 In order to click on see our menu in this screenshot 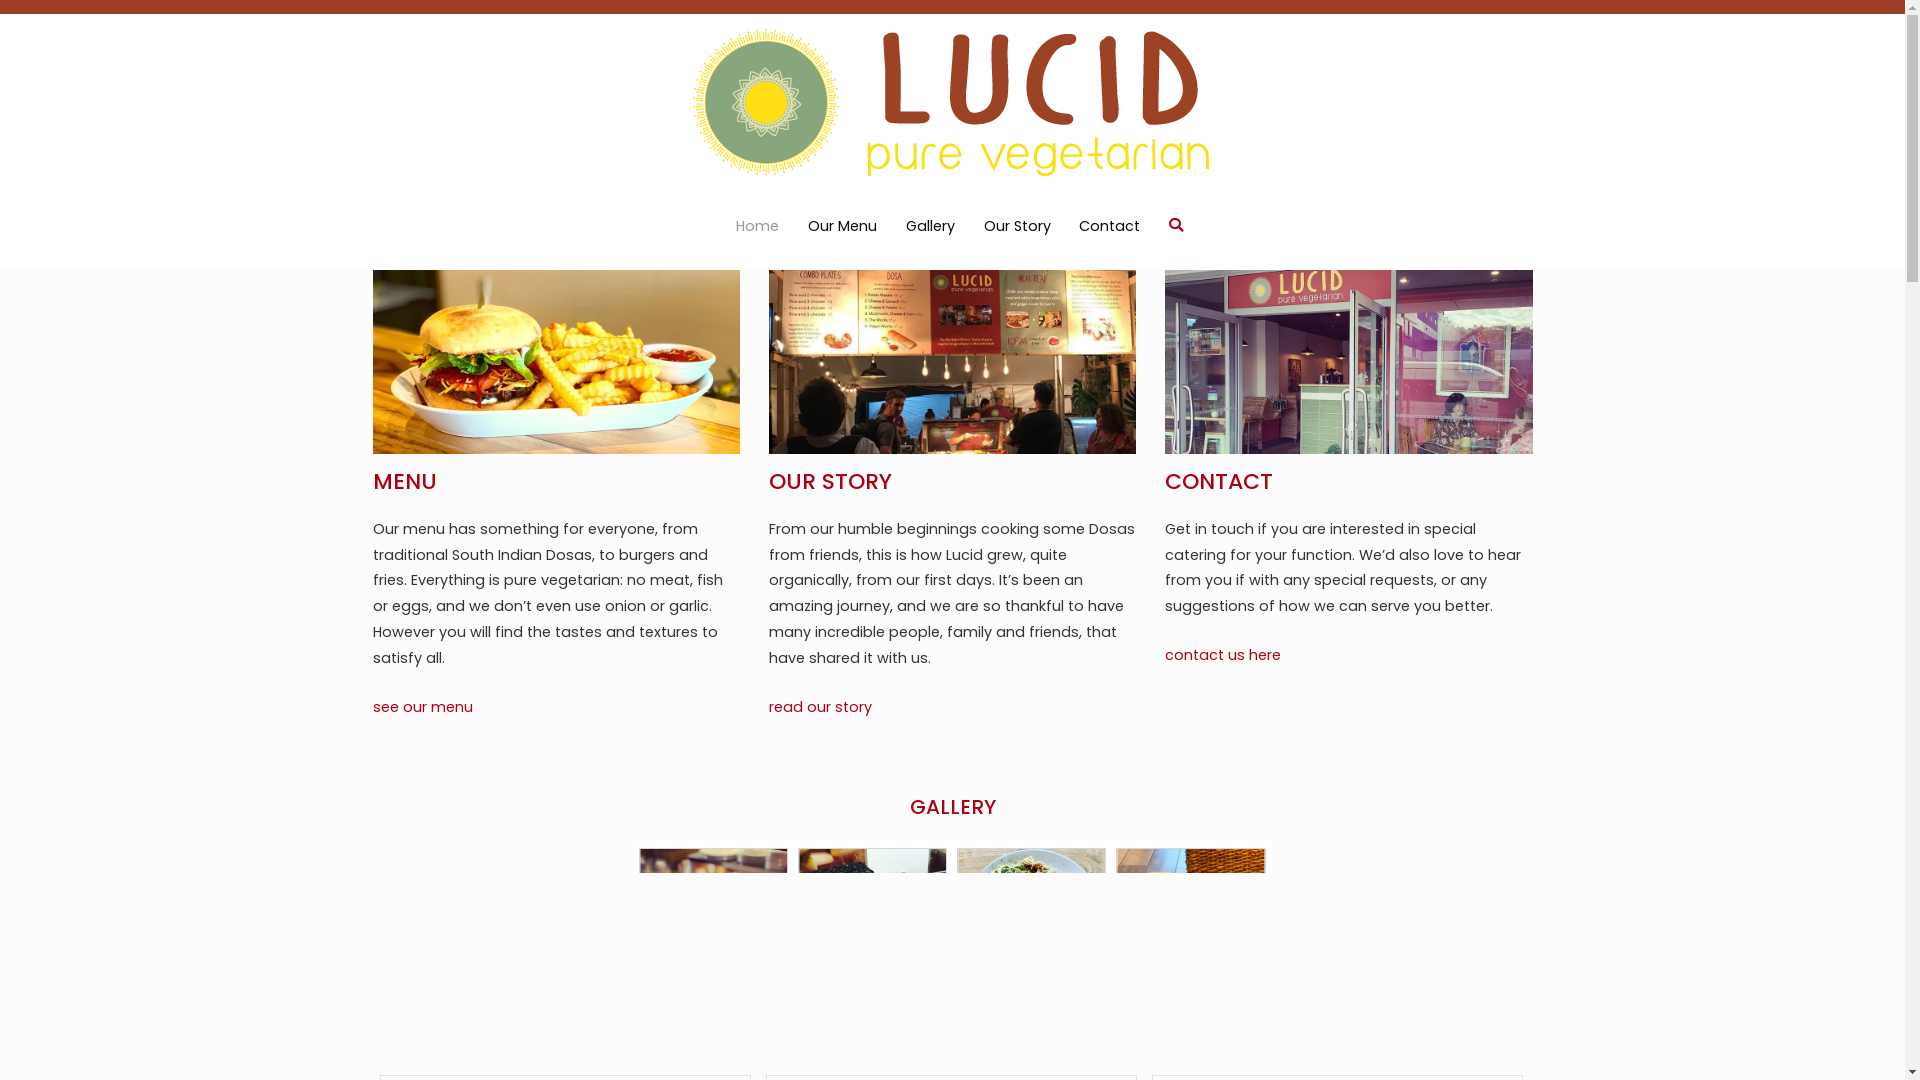, I will do `click(422, 707)`.